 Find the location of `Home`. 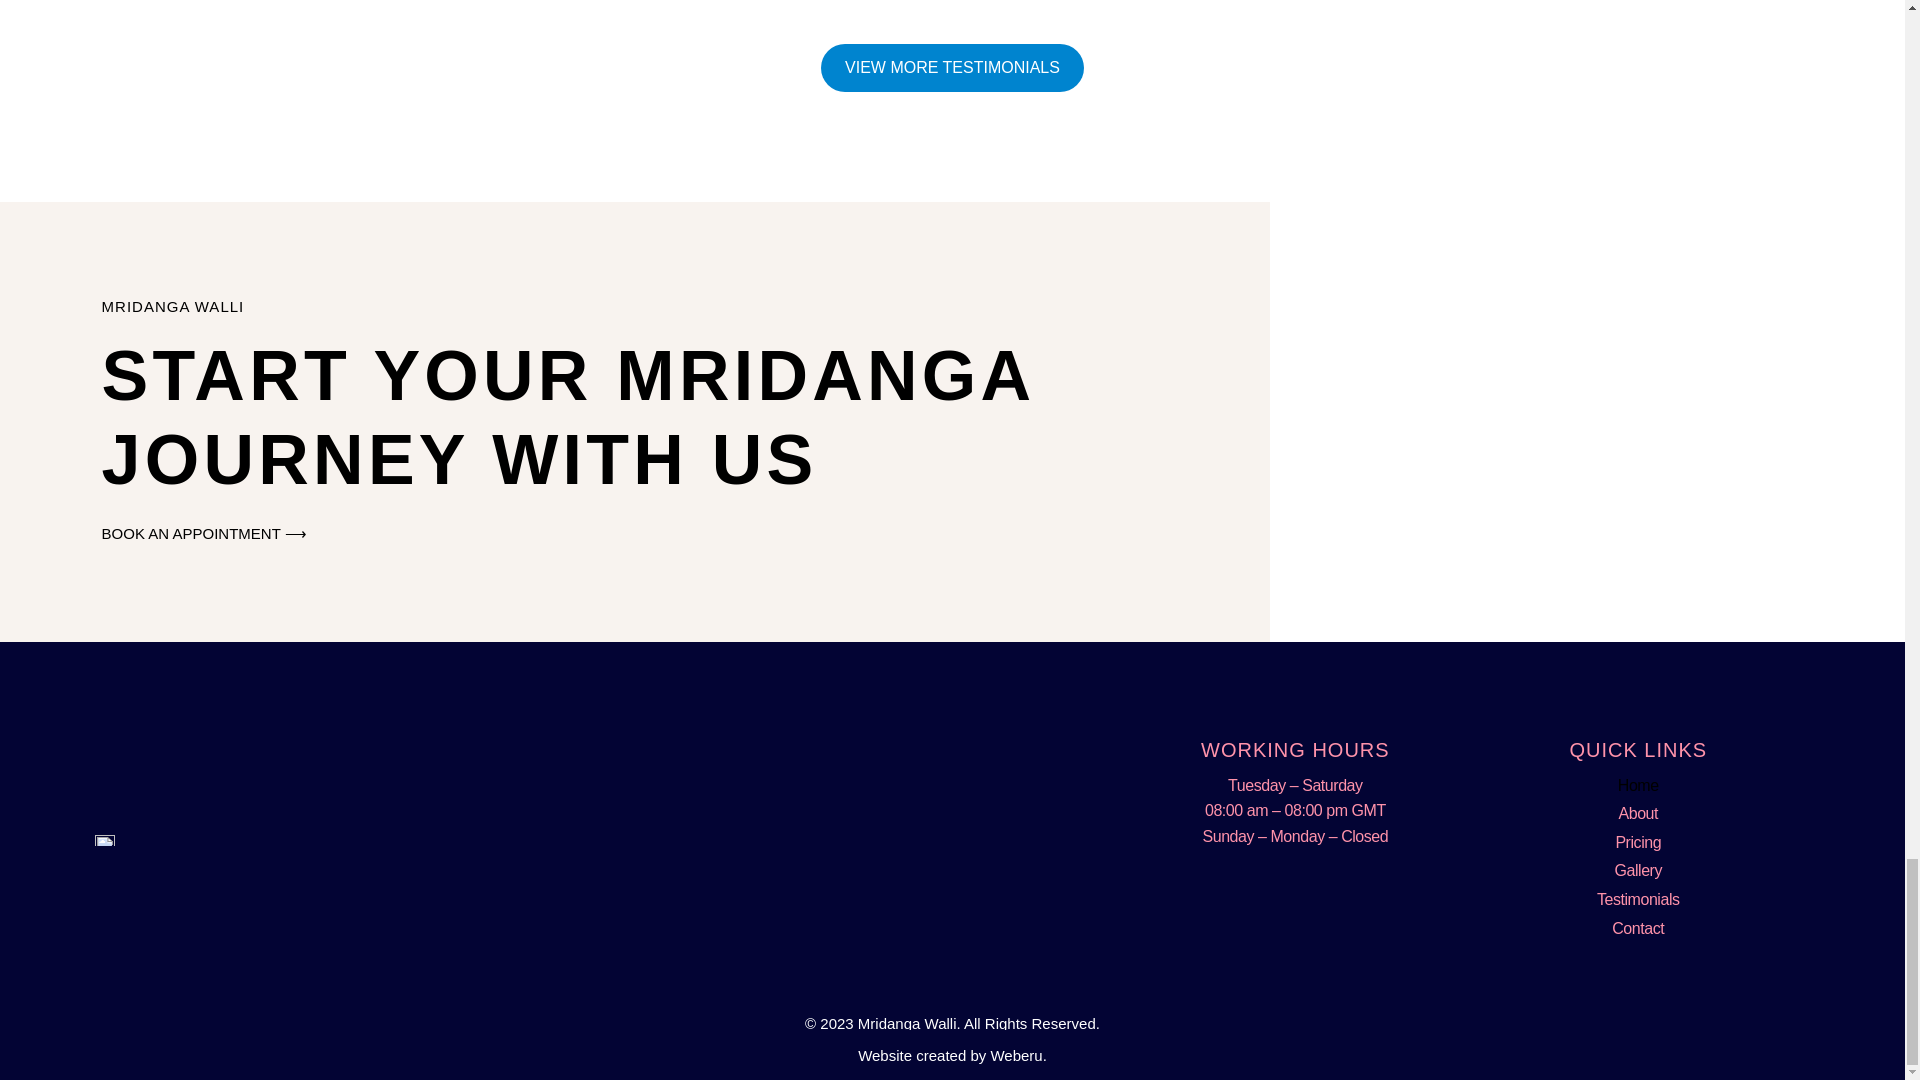

Home is located at coordinates (1638, 786).